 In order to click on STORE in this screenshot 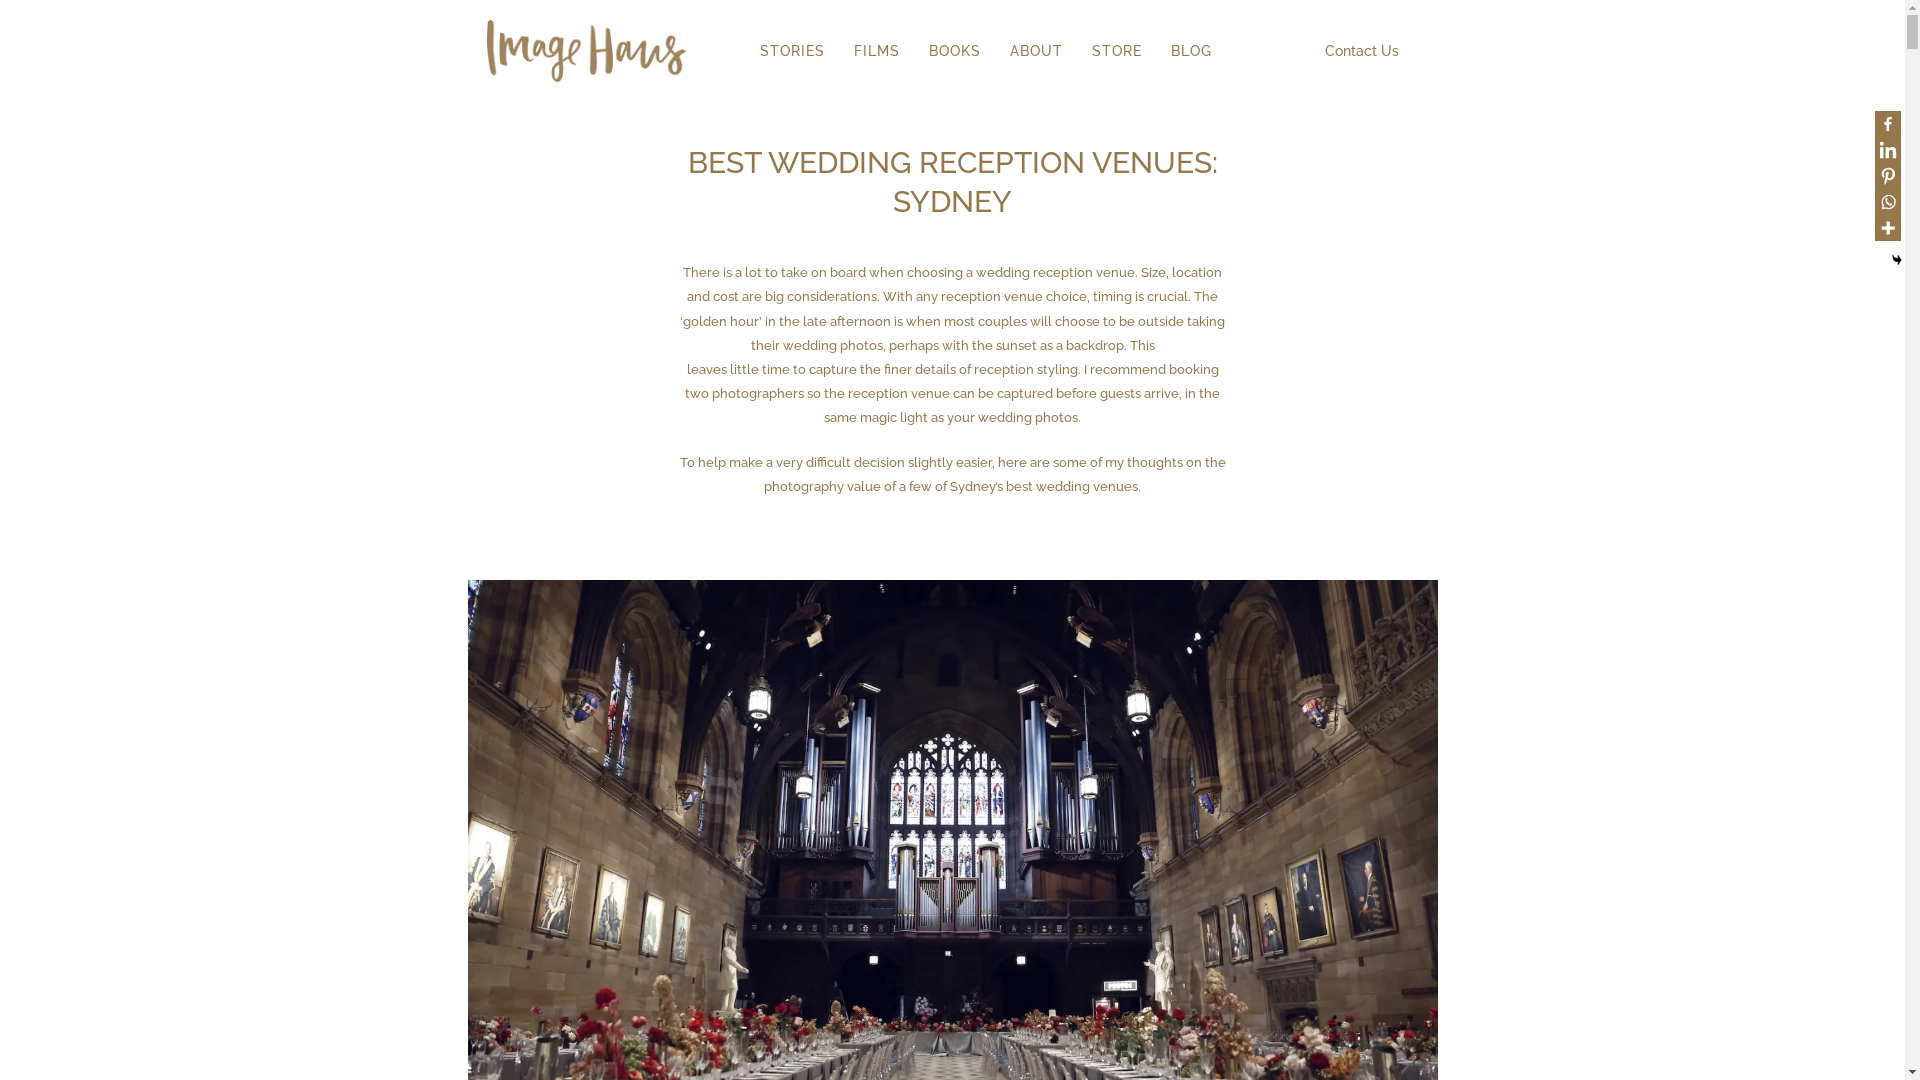, I will do `click(1117, 50)`.